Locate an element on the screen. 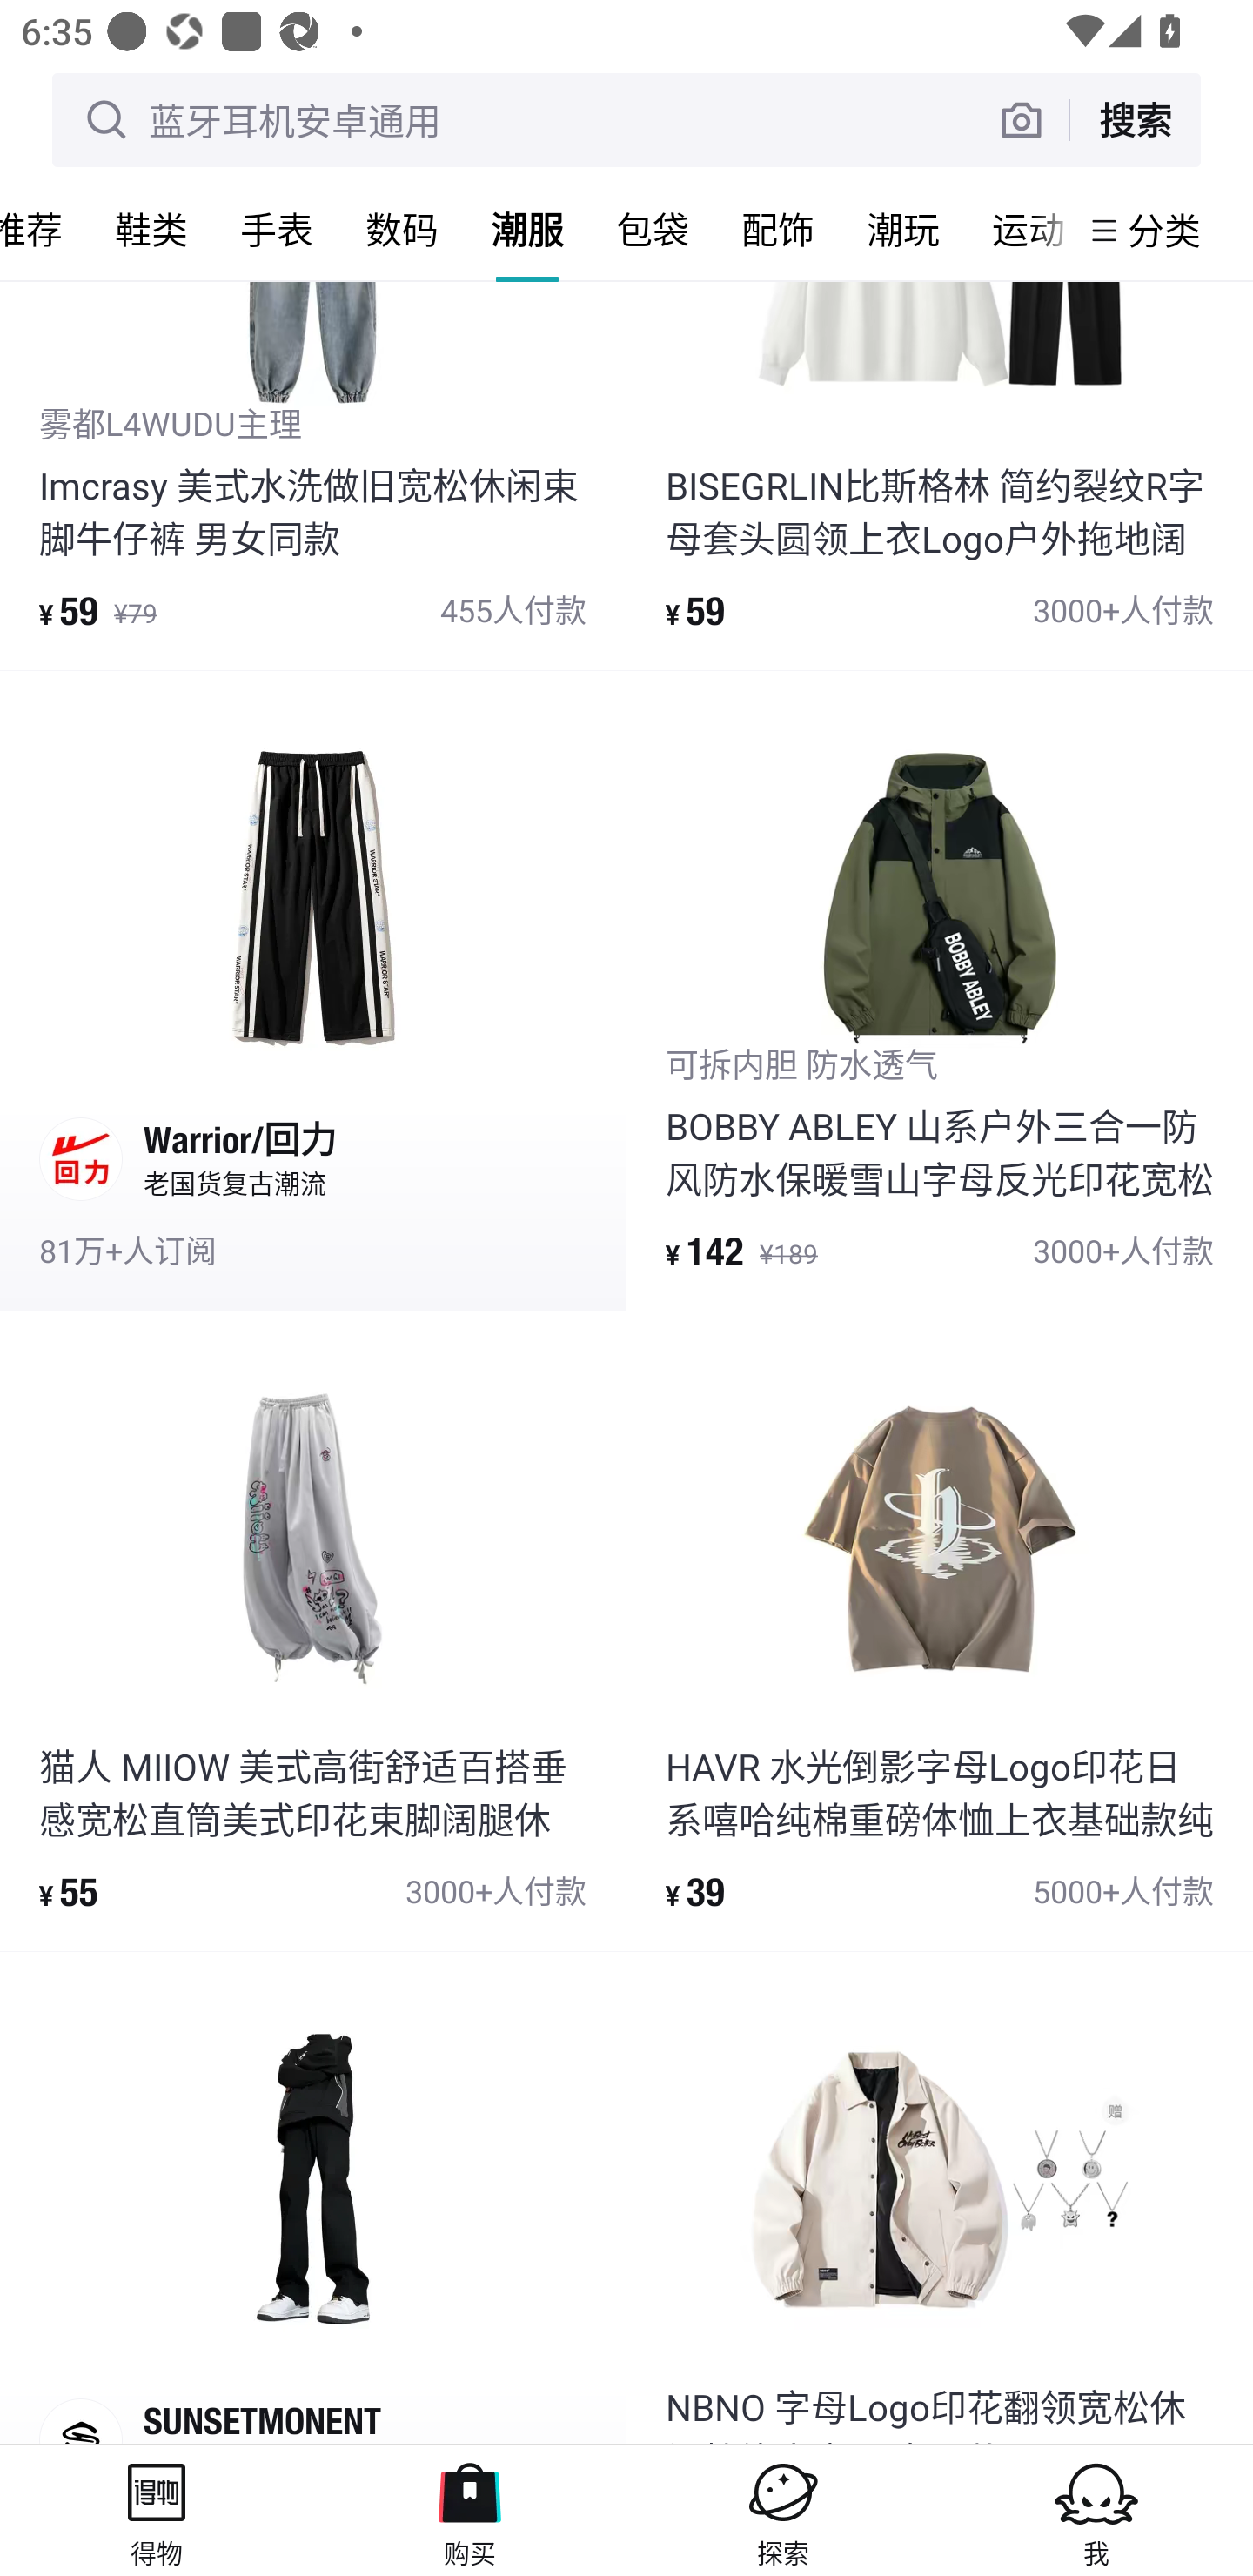 Image resolution: width=1253 pixels, height=2576 pixels. 得物 is located at coordinates (157, 2510).